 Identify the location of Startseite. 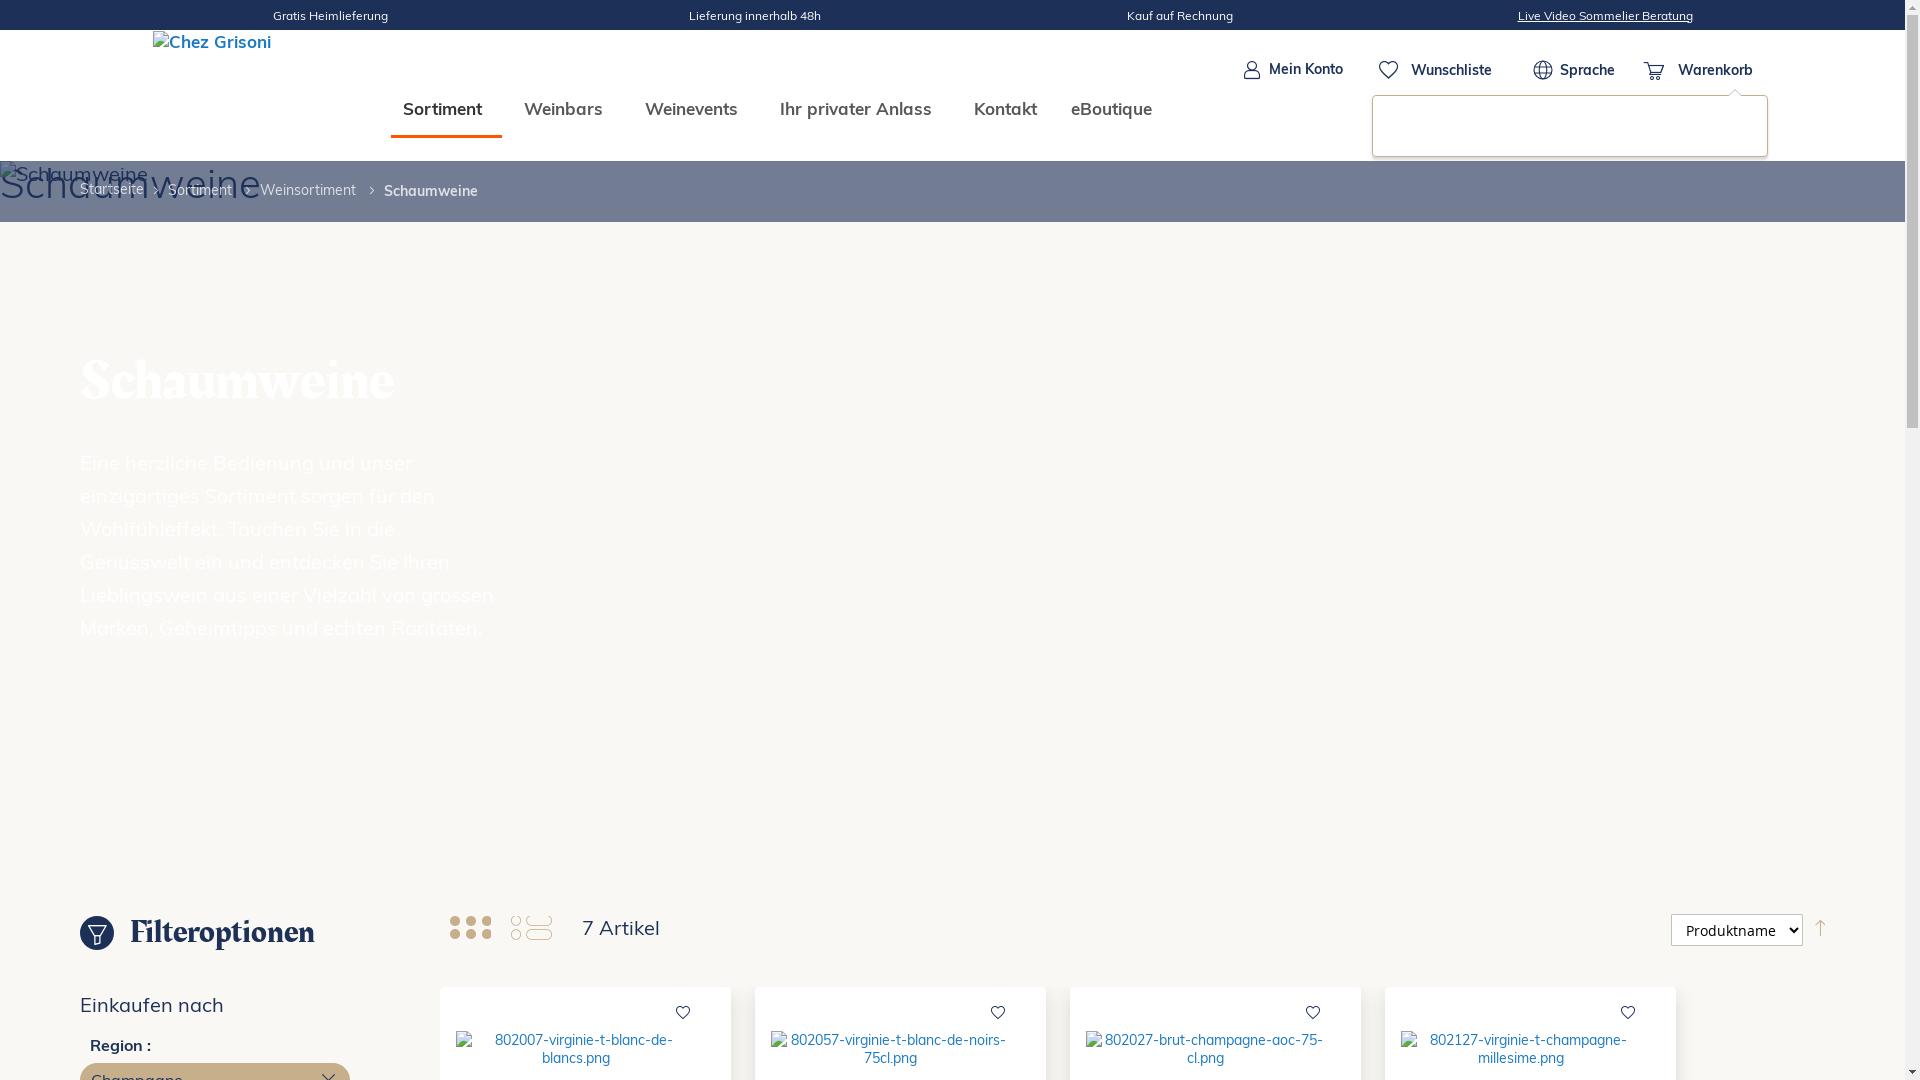
(112, 190).